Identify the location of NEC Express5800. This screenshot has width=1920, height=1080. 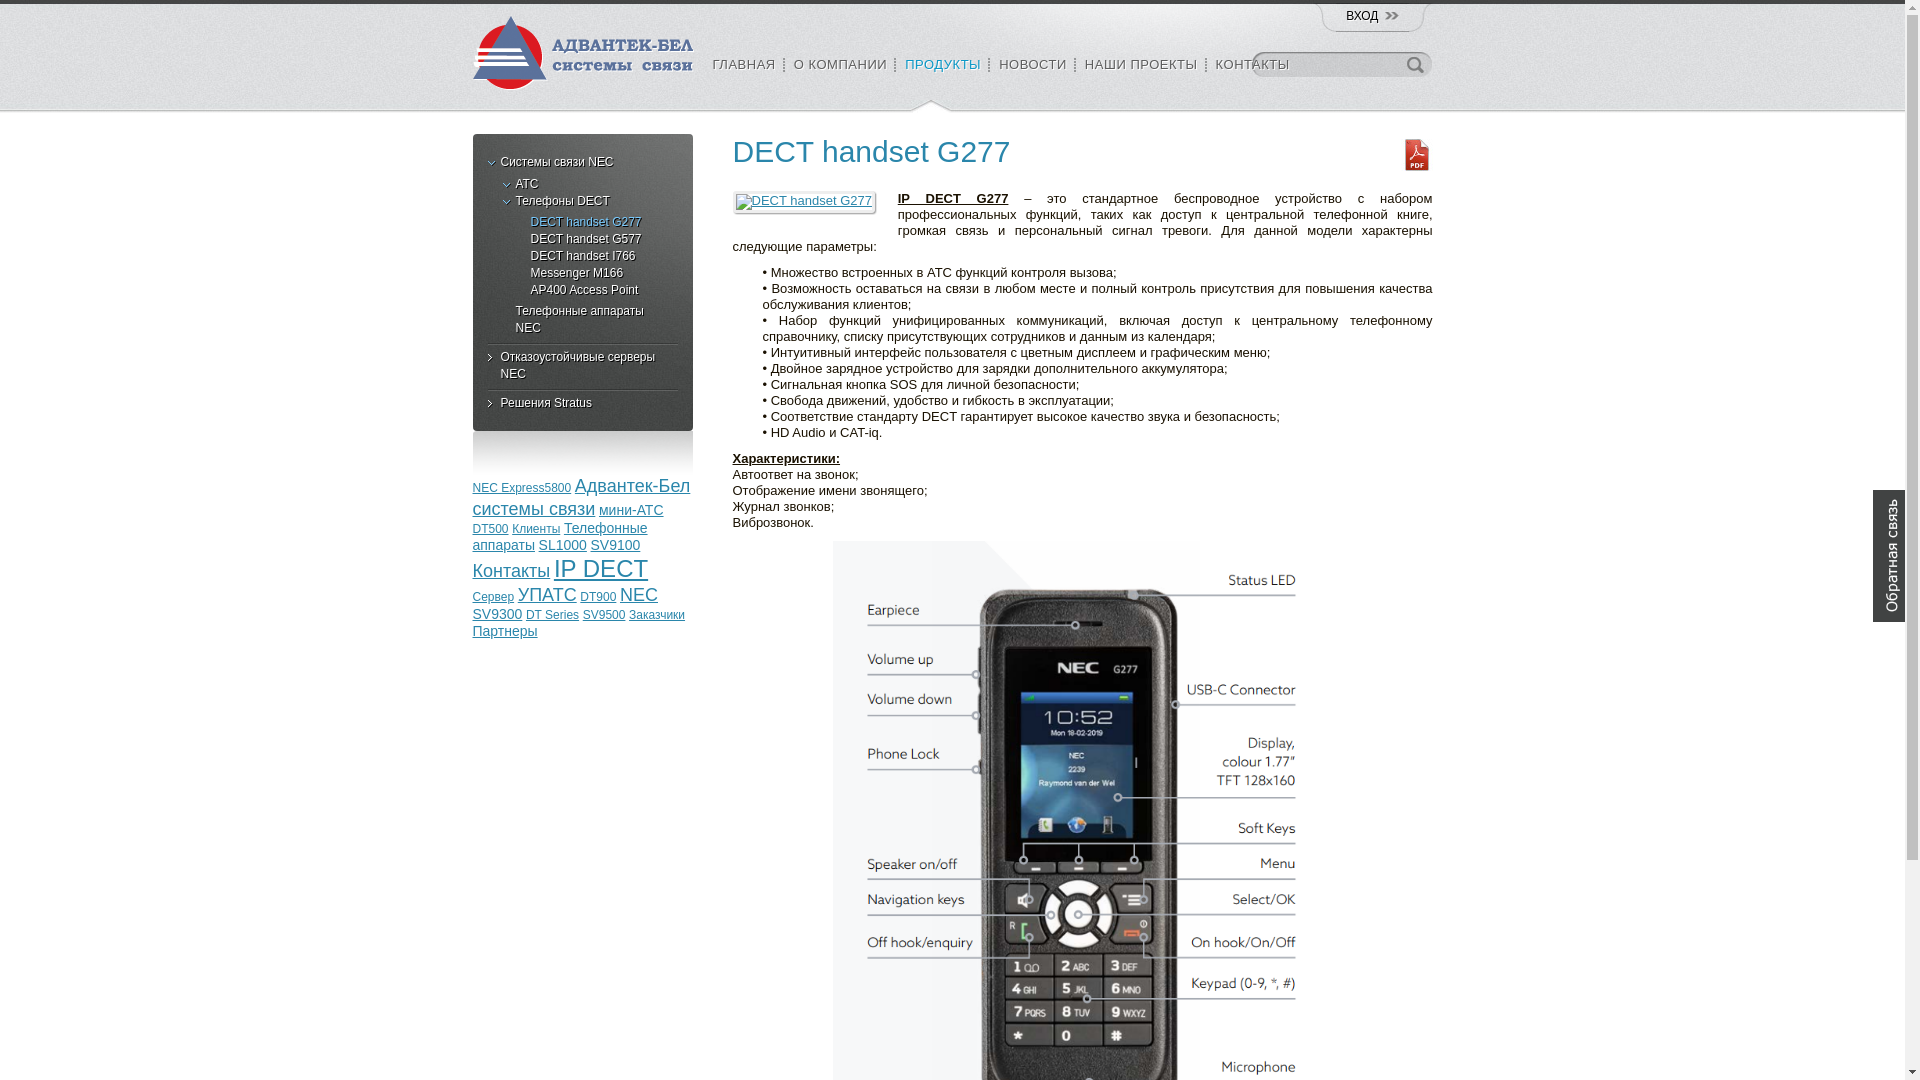
(522, 488).